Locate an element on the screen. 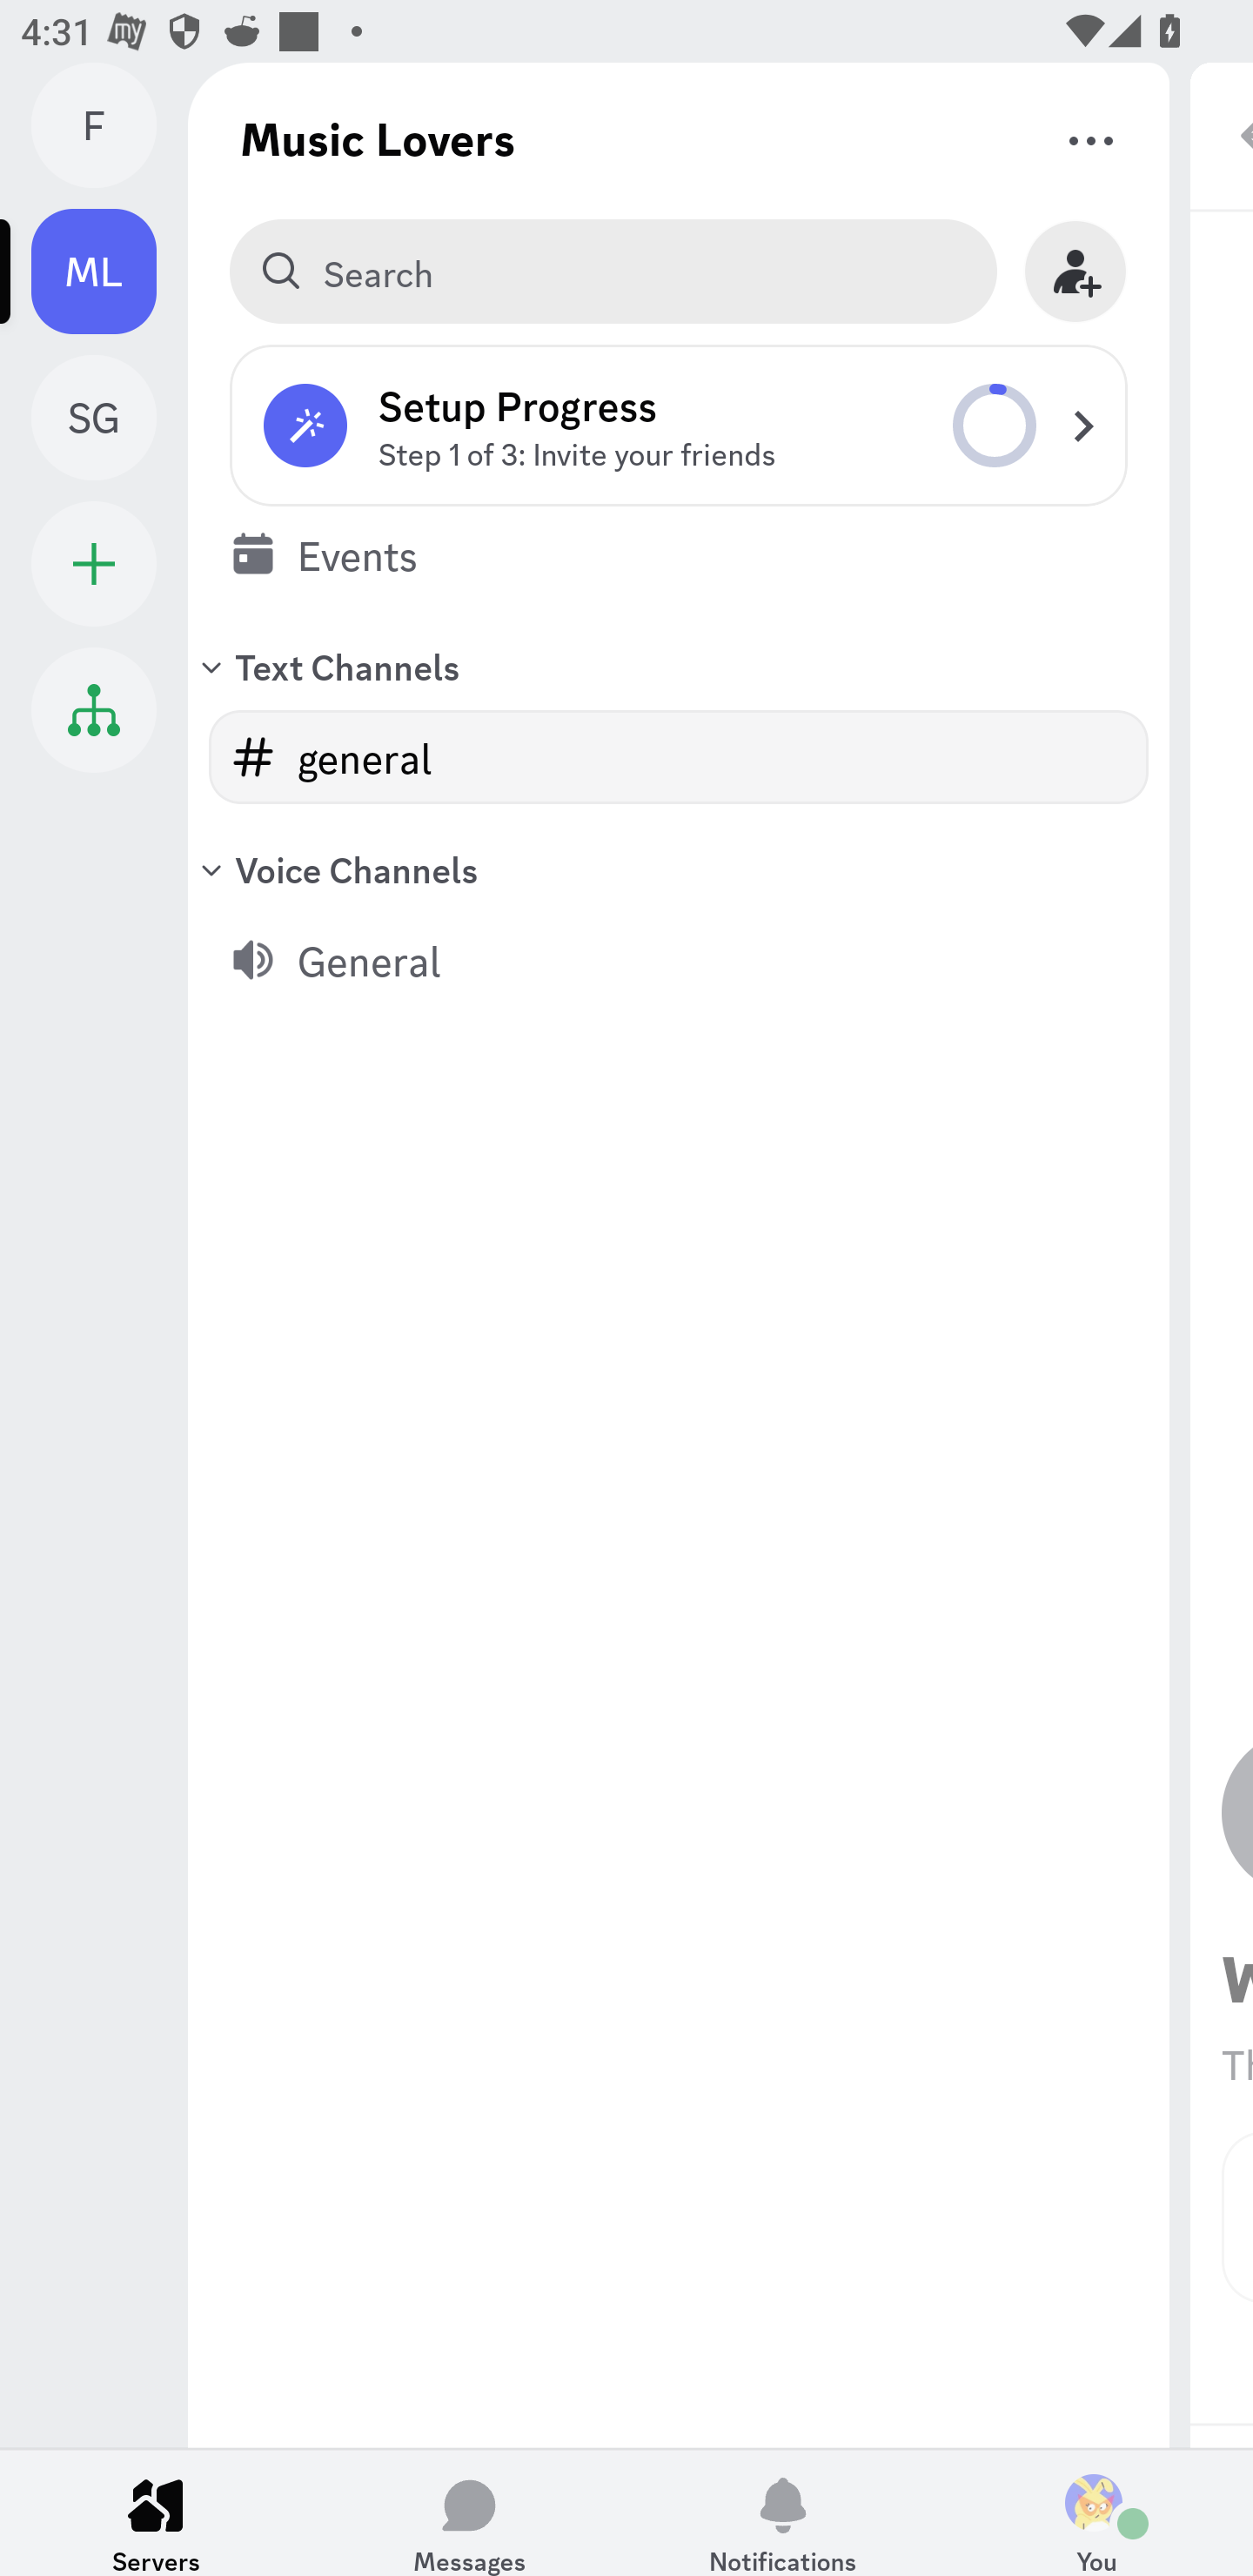 This screenshot has width=1253, height=2576. Invite is located at coordinates (1075, 272).